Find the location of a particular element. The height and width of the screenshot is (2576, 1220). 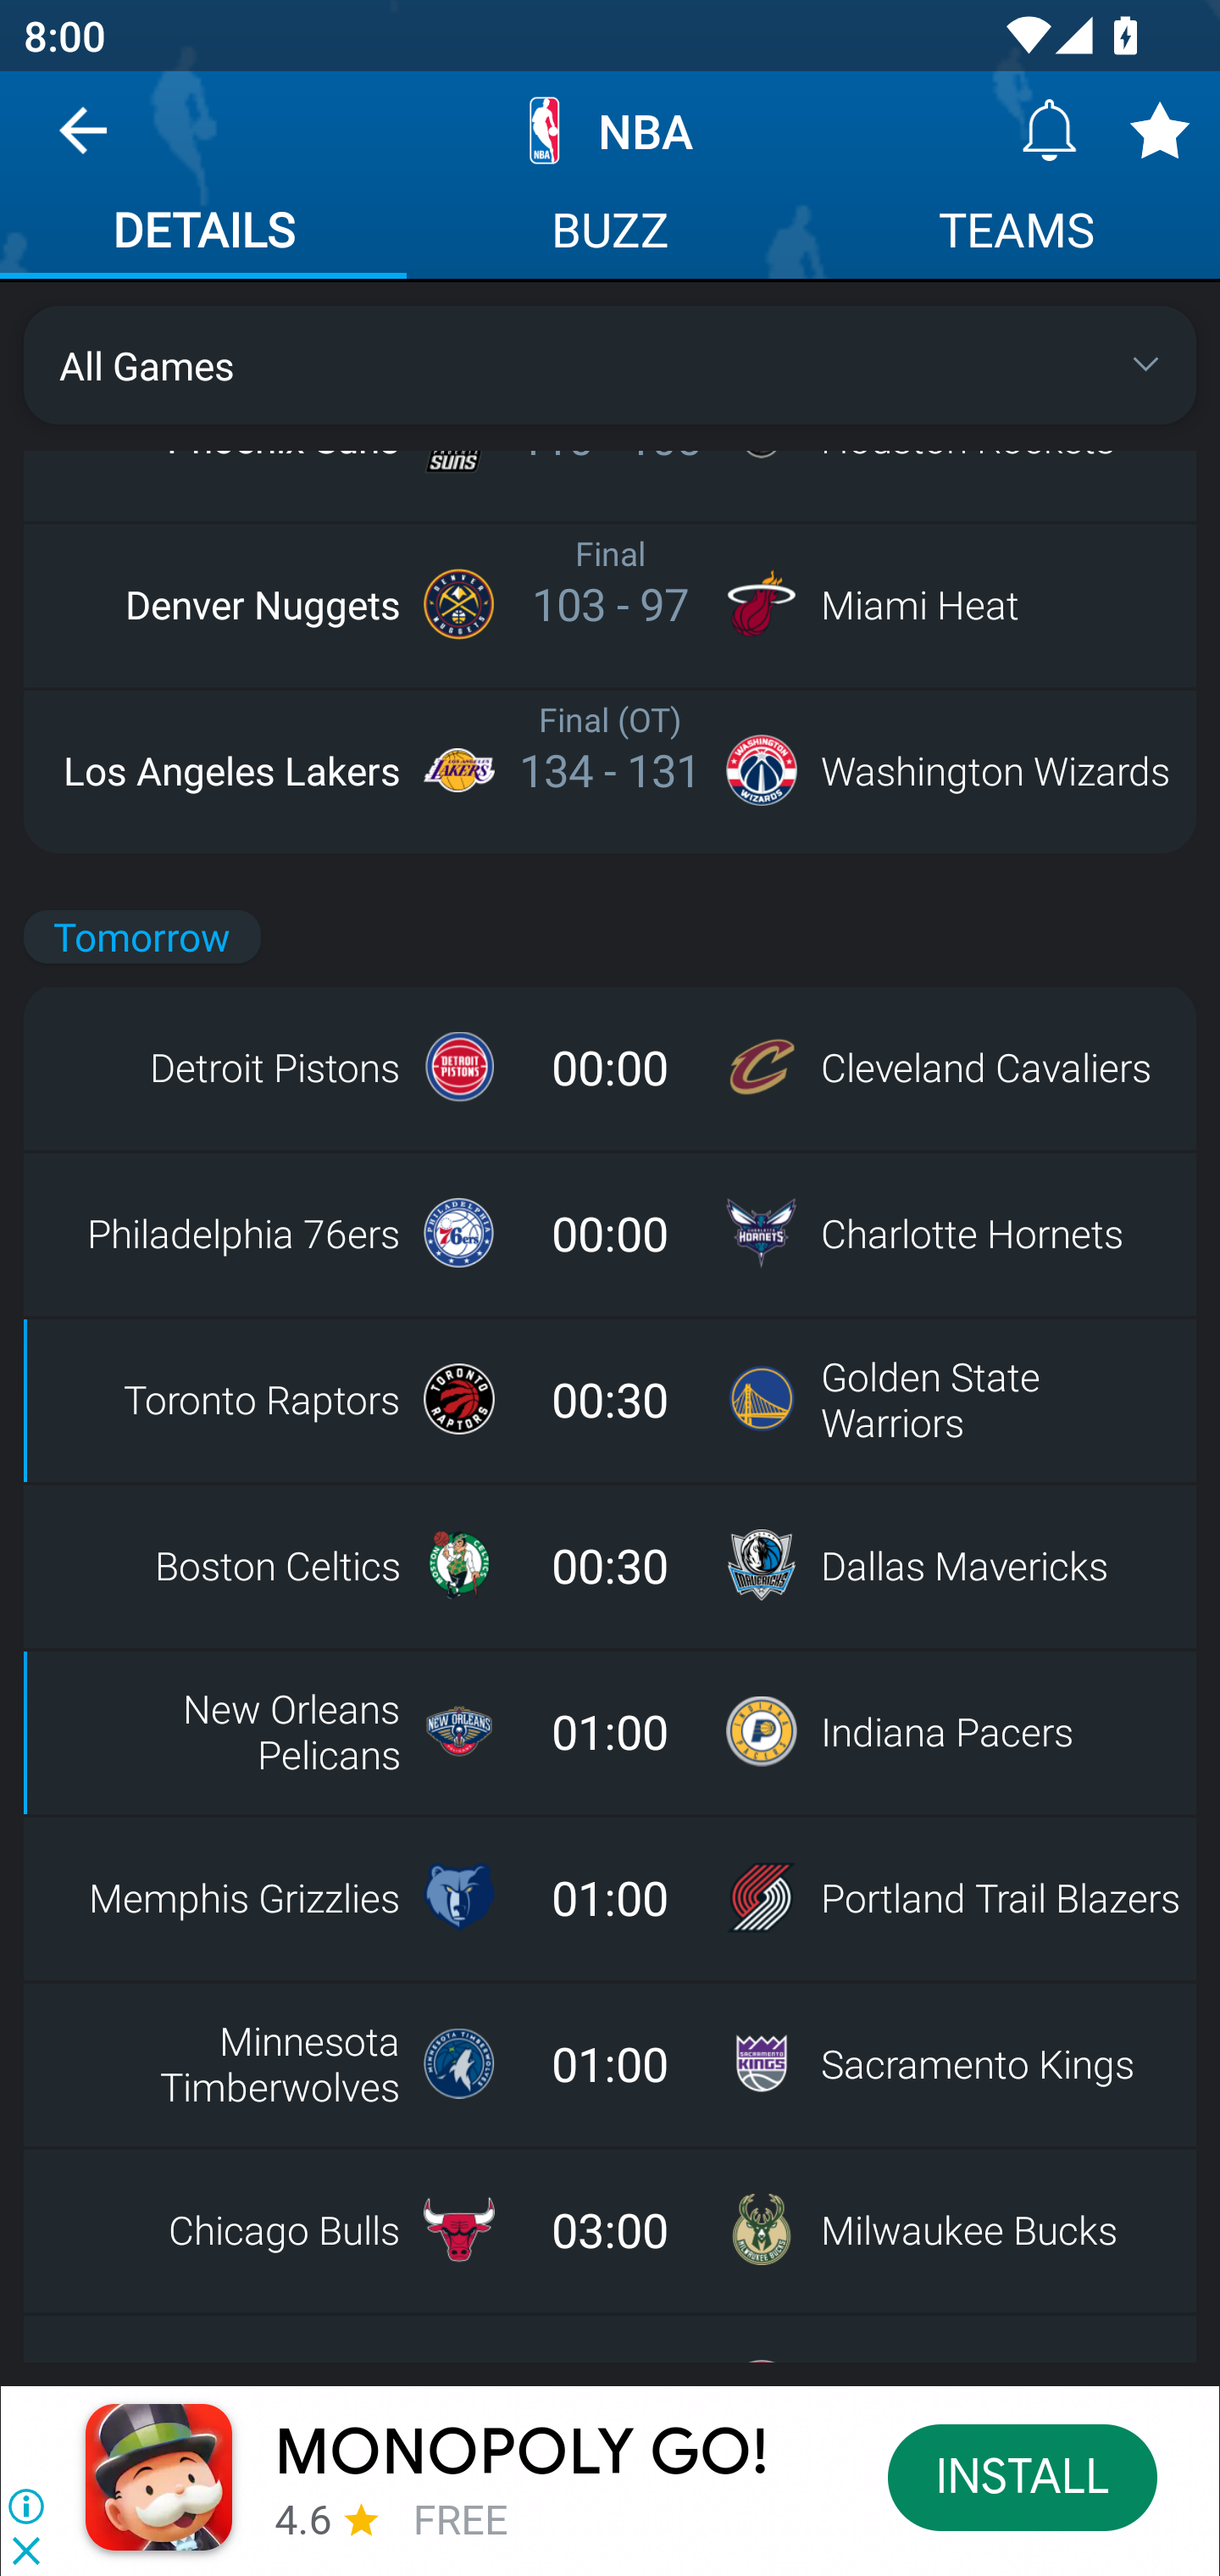

Chicago Bulls 03:00 Milwaukee Bucks is located at coordinates (610, 2229).